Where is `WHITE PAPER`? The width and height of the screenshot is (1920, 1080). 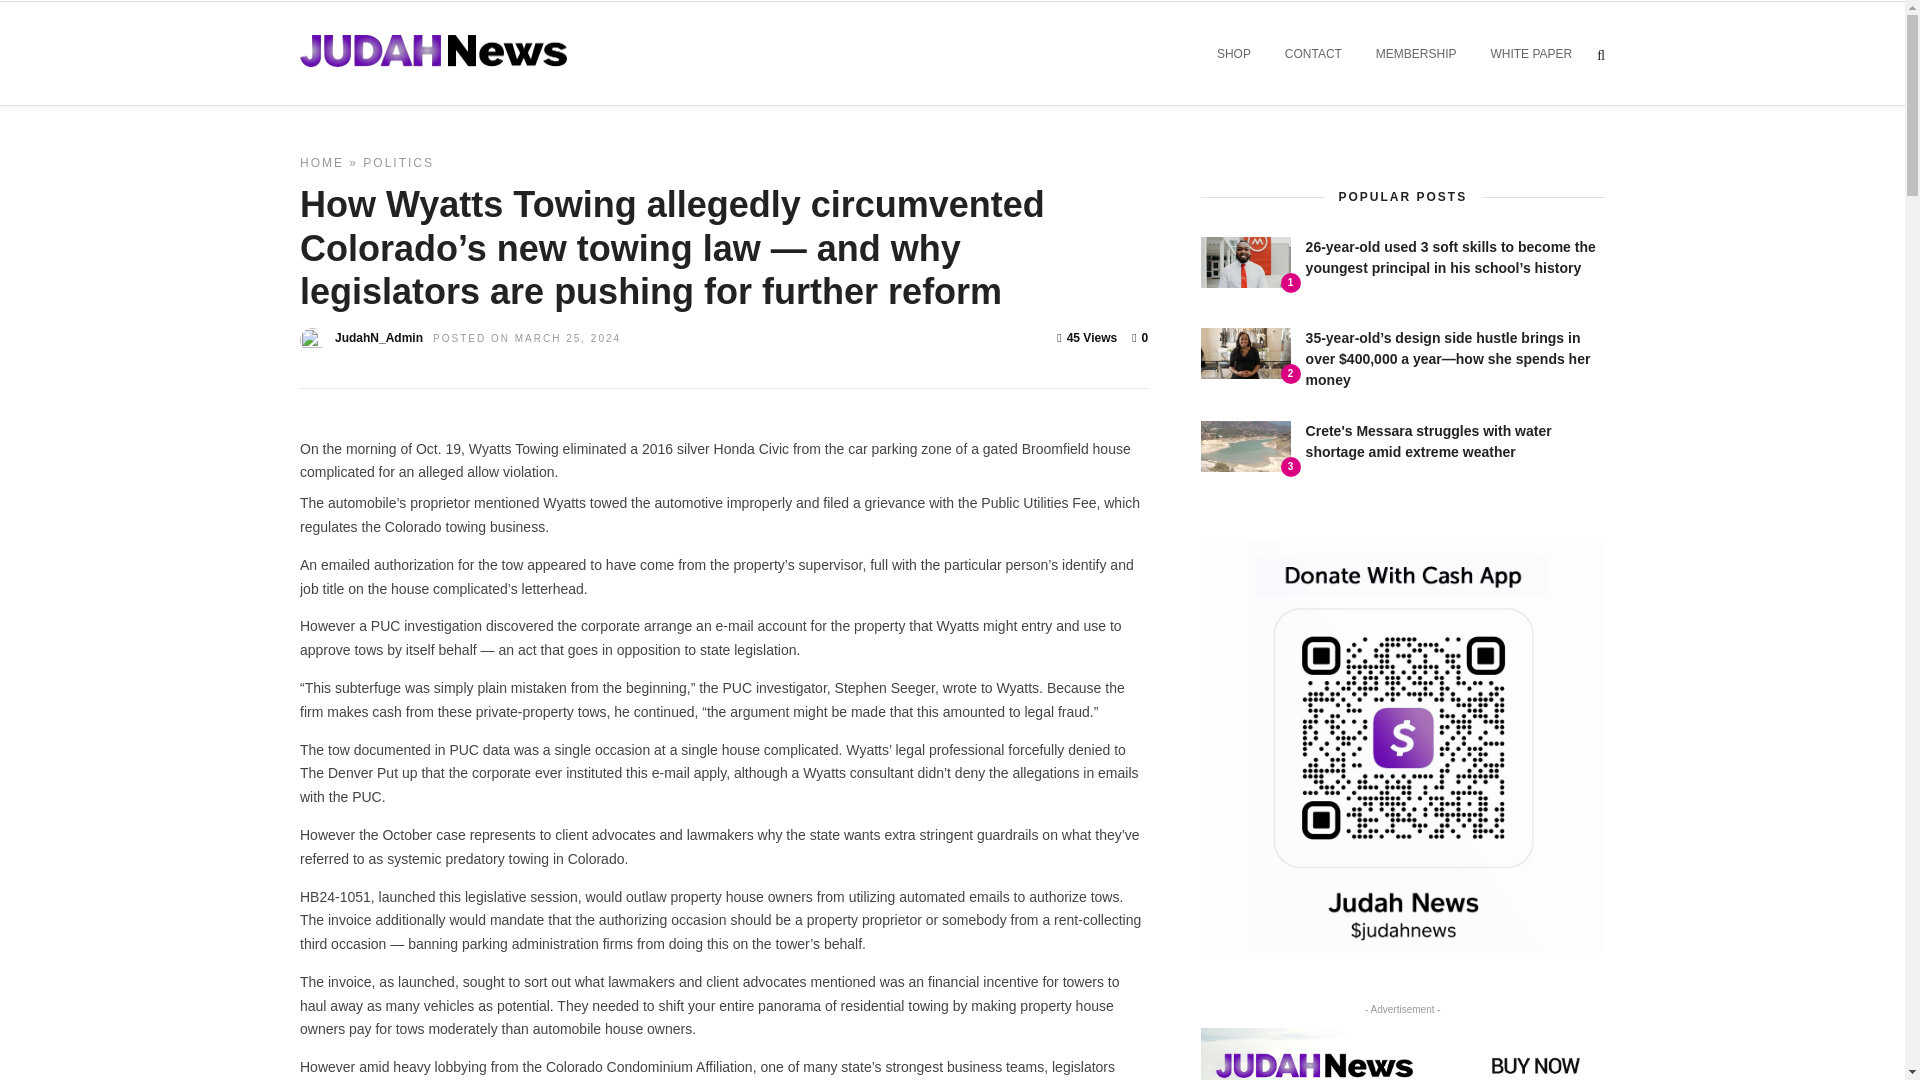
WHITE PAPER is located at coordinates (1530, 54).